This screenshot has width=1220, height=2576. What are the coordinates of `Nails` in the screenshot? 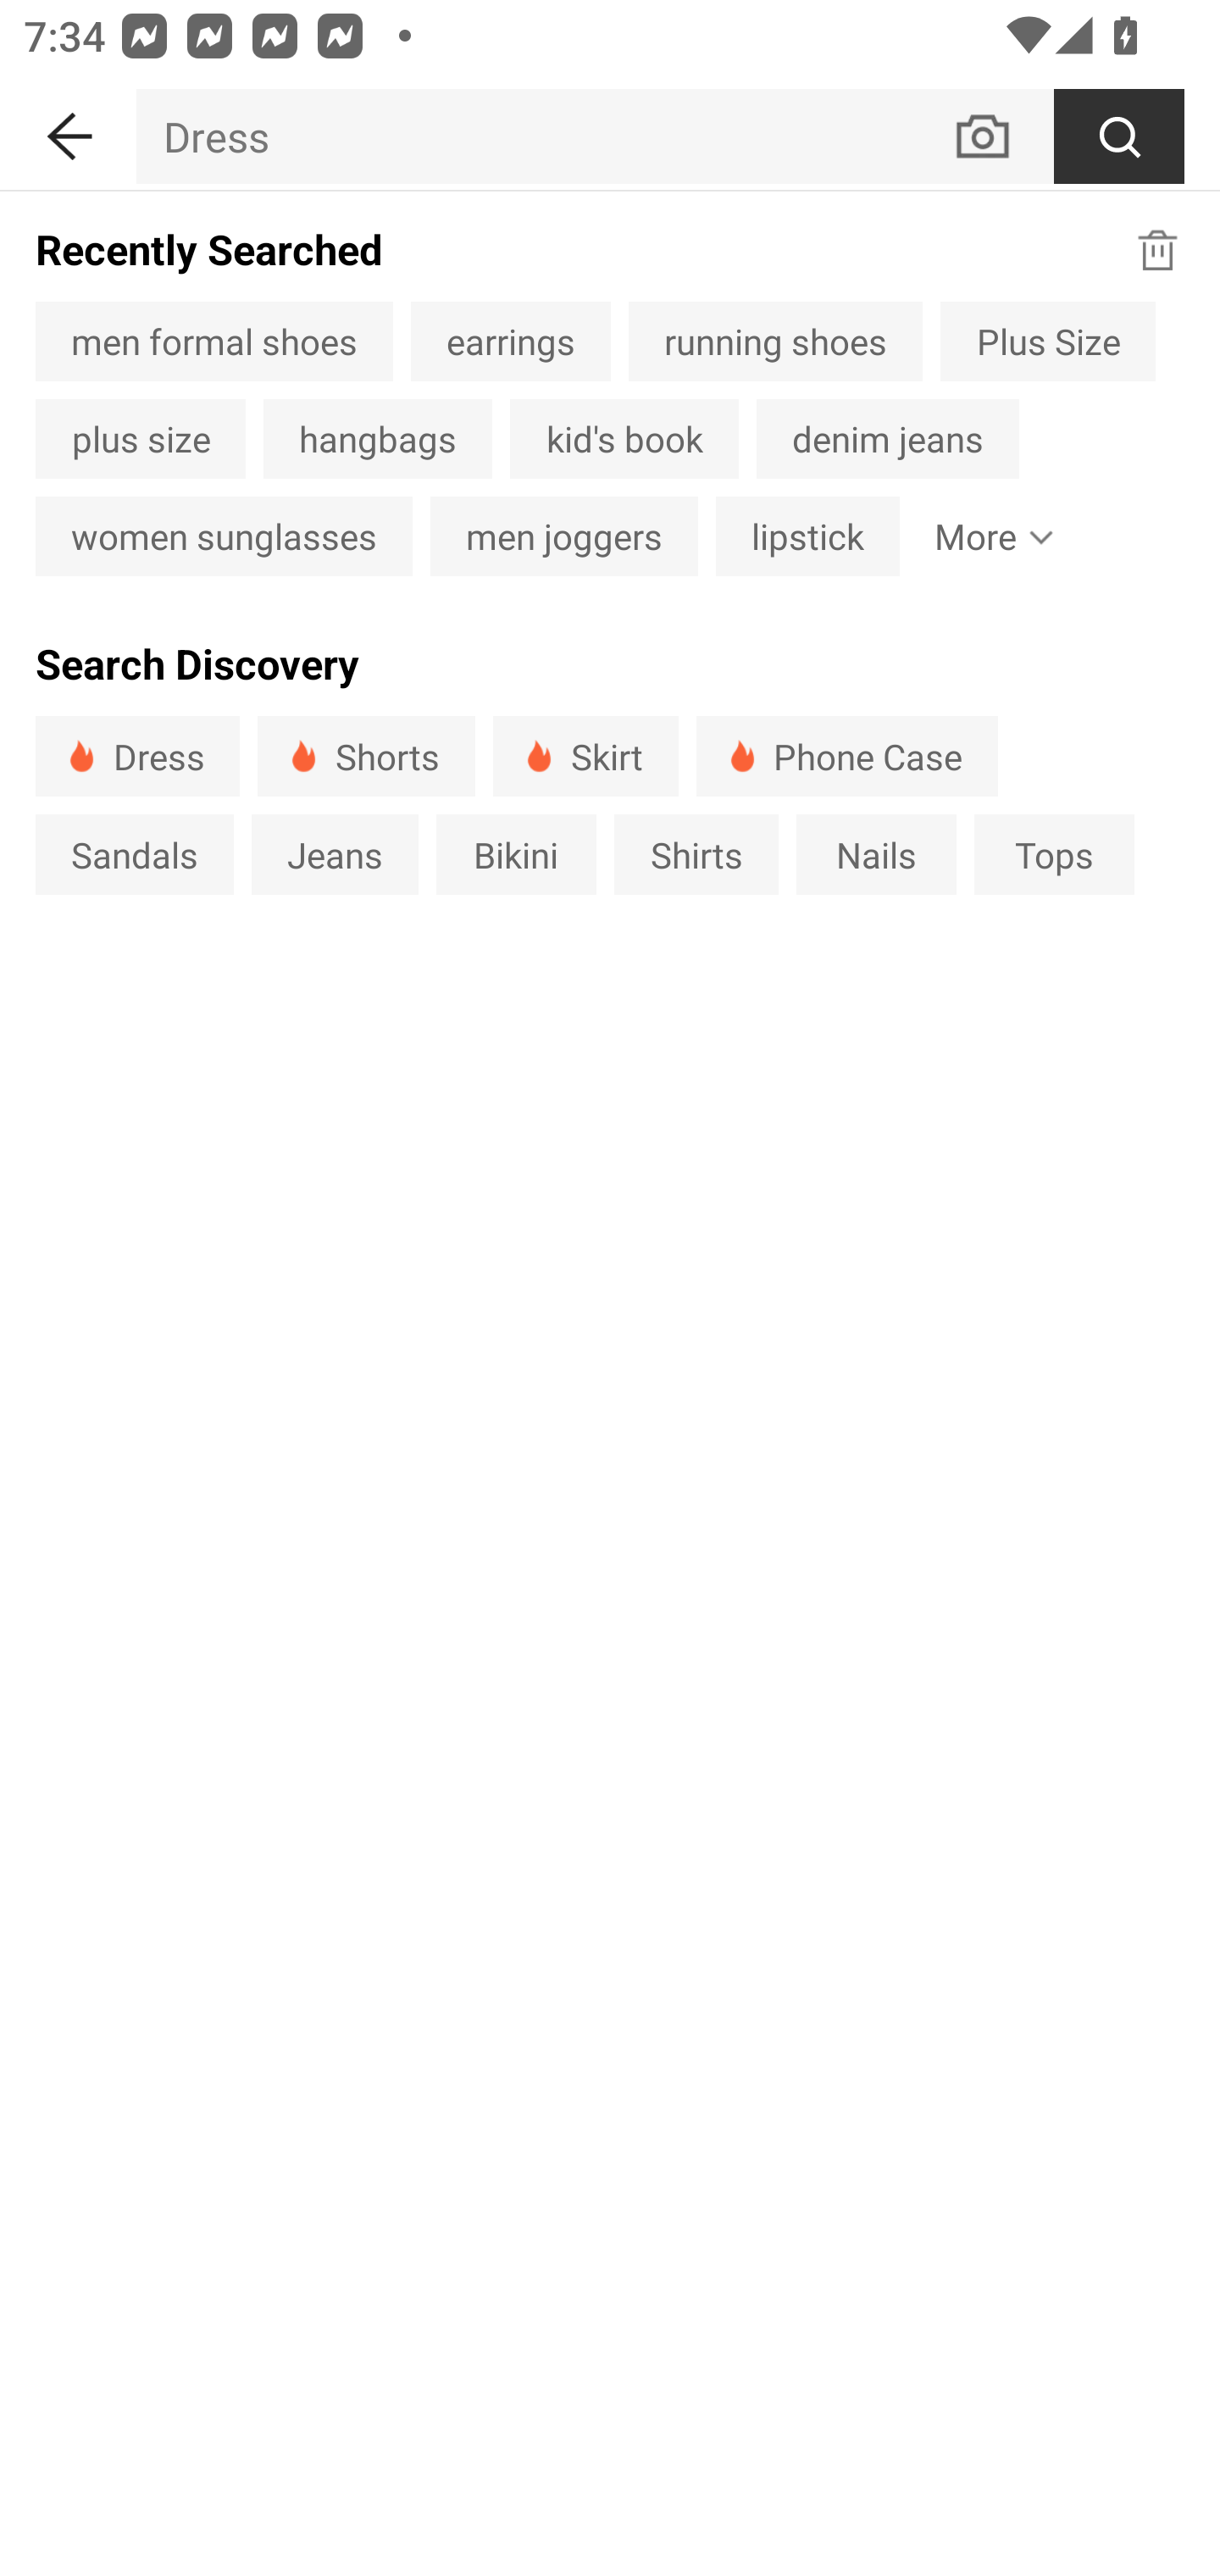 It's located at (876, 853).